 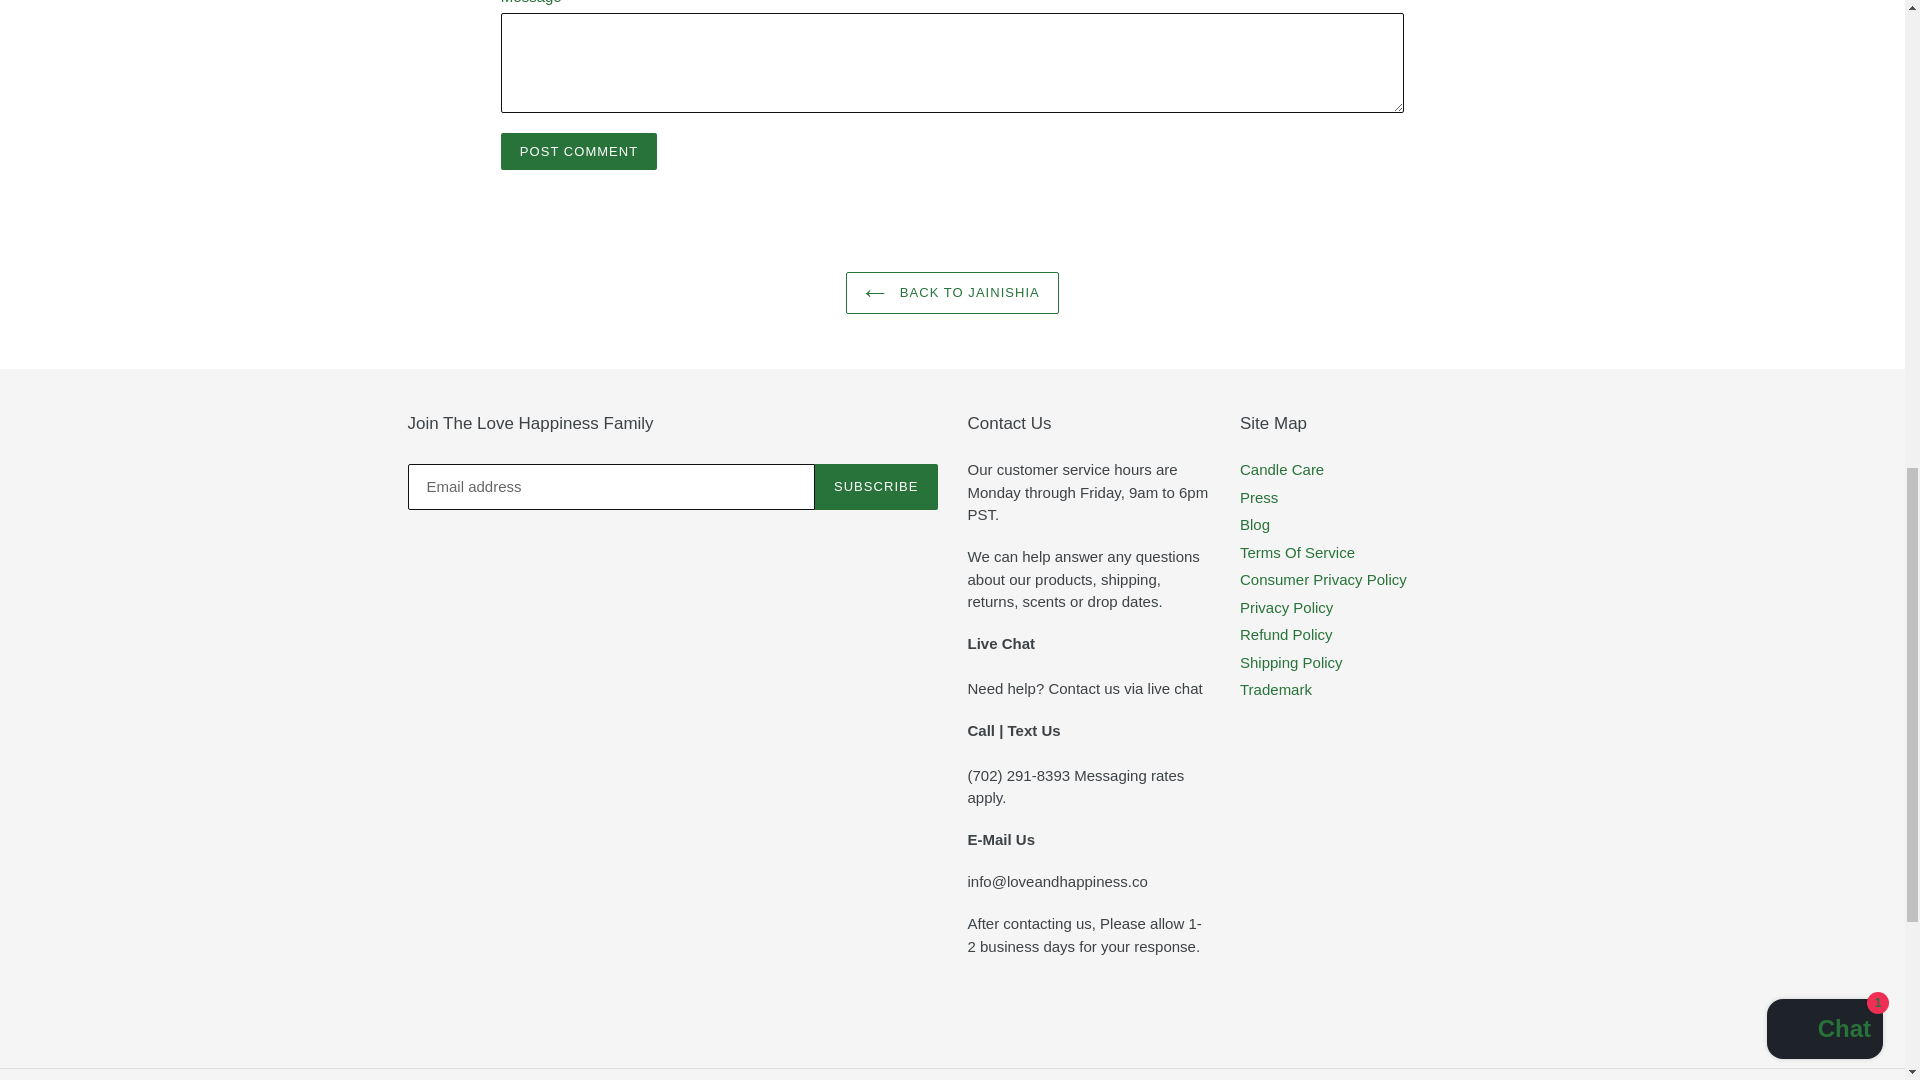 What do you see at coordinates (1291, 662) in the screenshot?
I see `Shipping Policy` at bounding box center [1291, 662].